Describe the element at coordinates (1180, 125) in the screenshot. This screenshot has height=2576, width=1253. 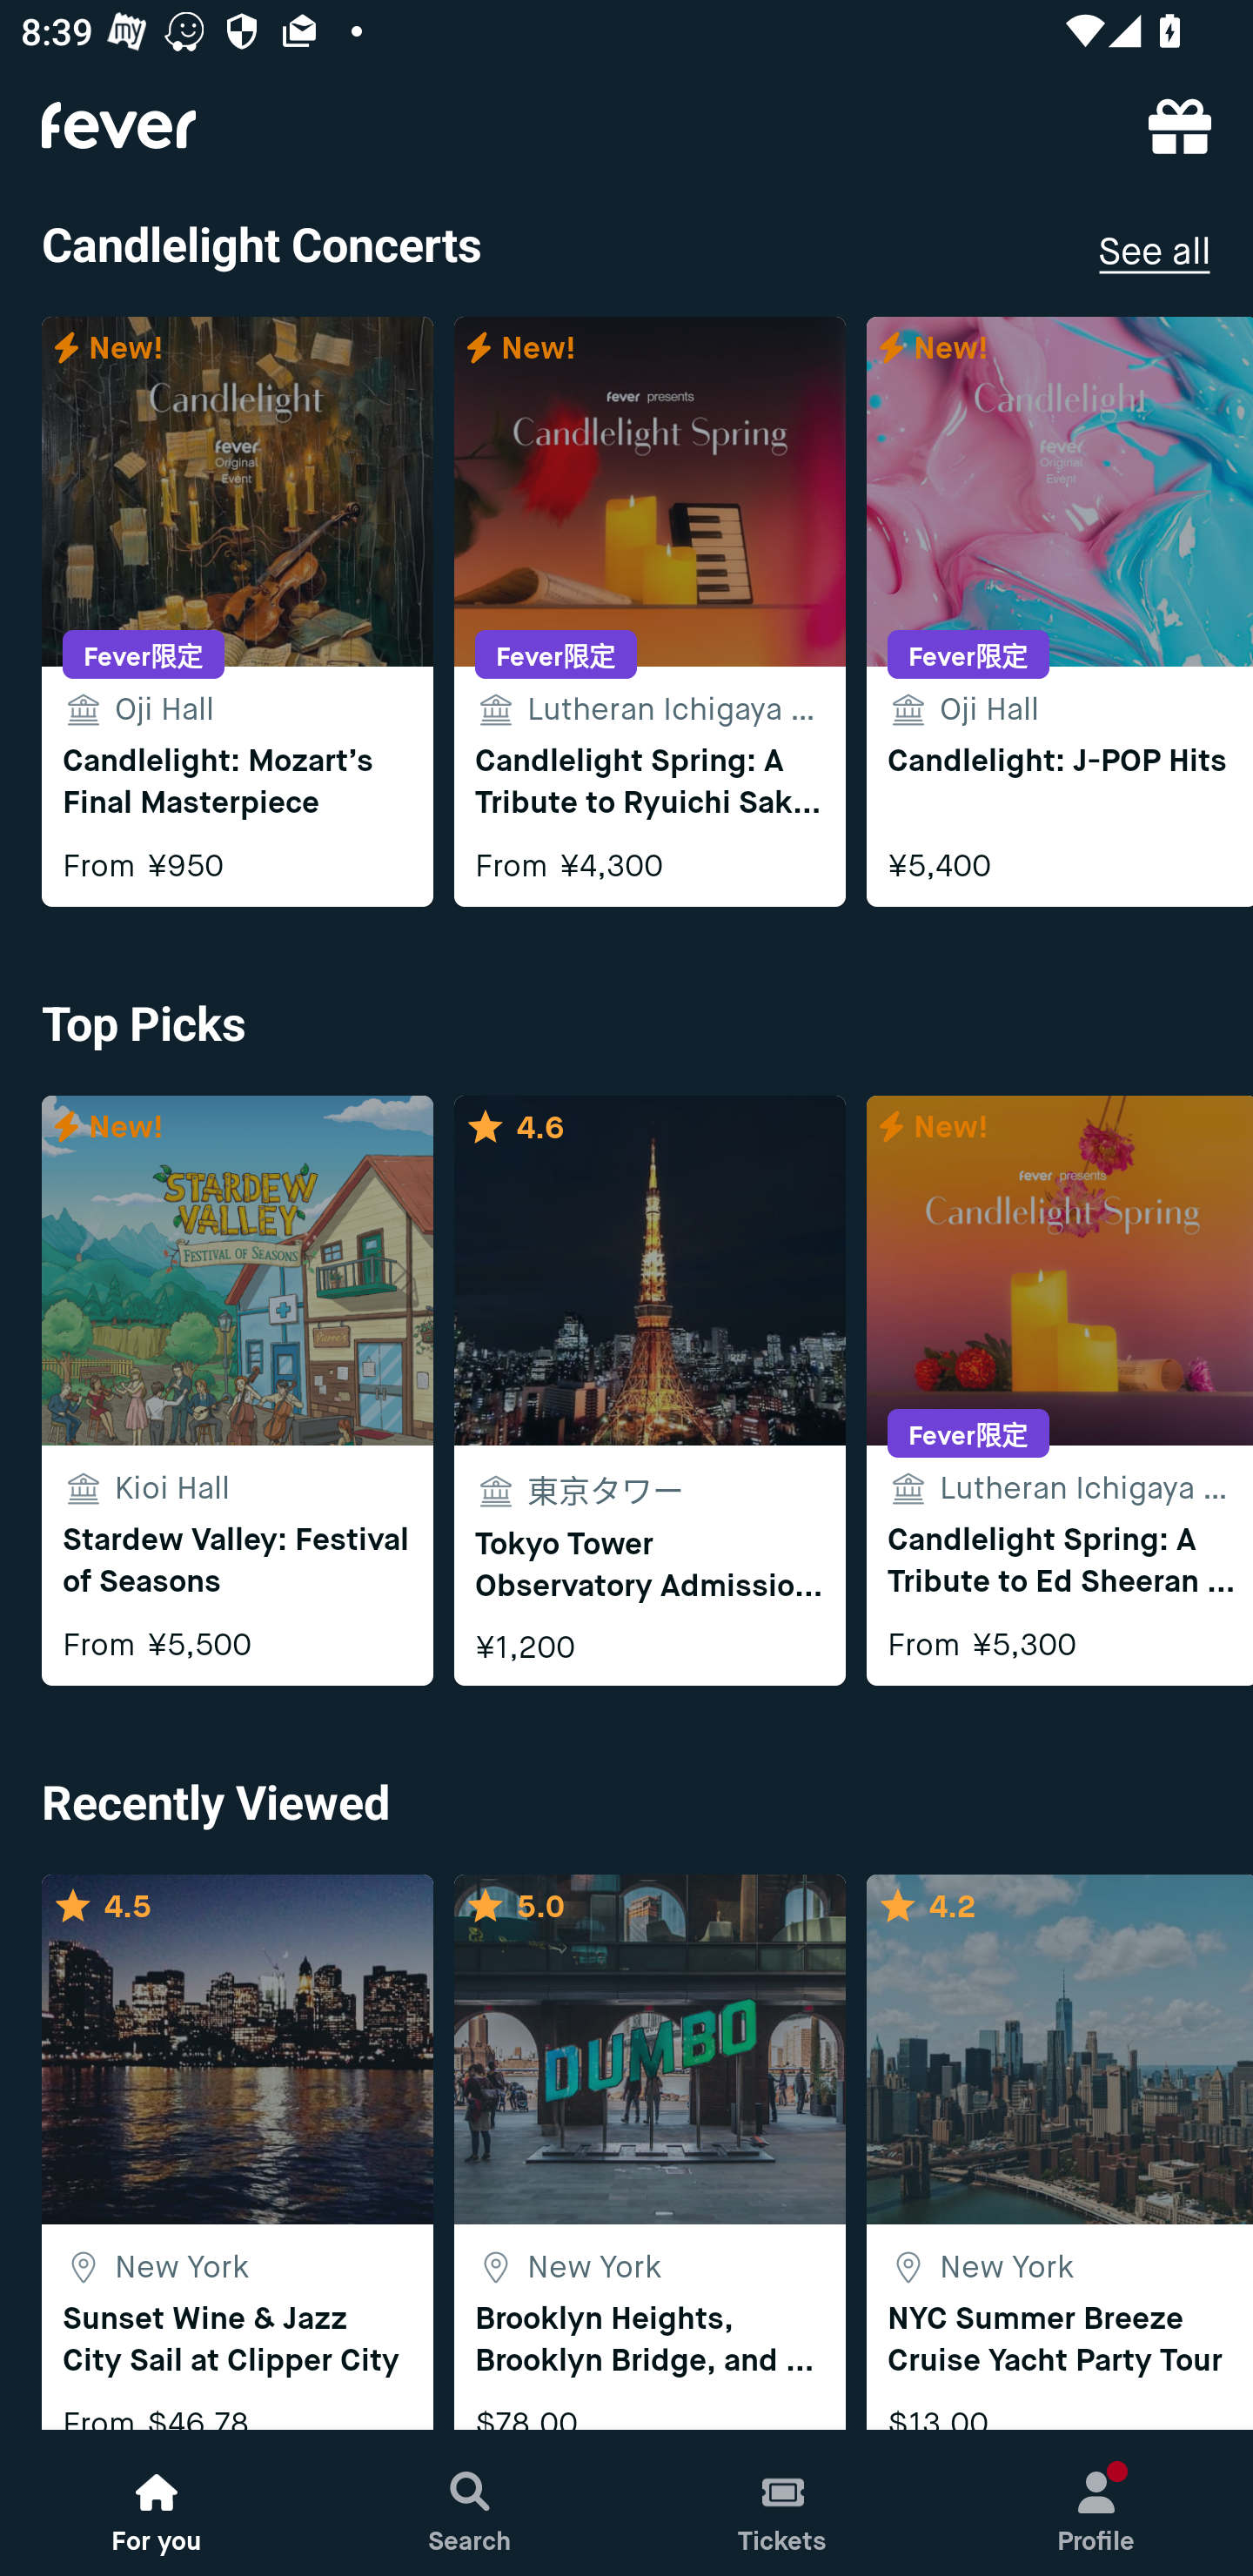
I see `referral` at that location.